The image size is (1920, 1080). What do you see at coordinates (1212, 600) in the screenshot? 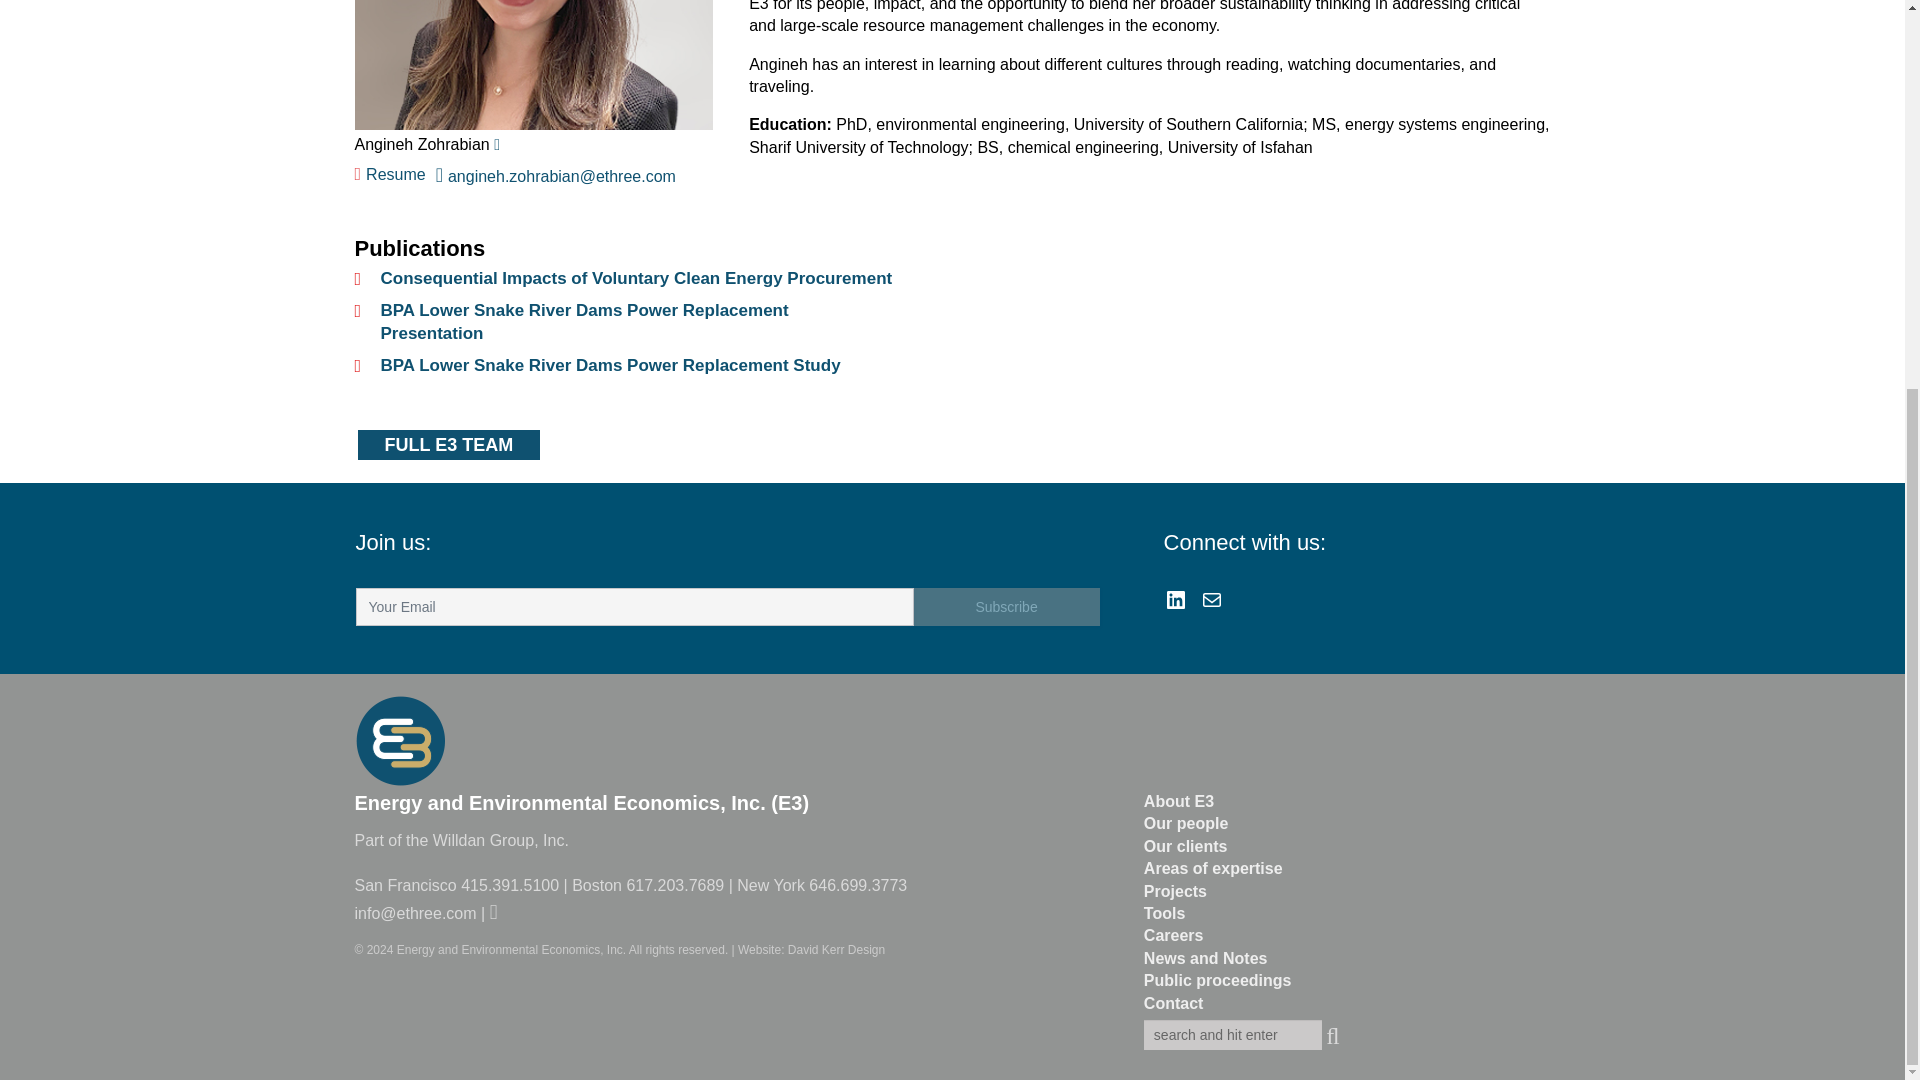
I see `Mail` at bounding box center [1212, 600].